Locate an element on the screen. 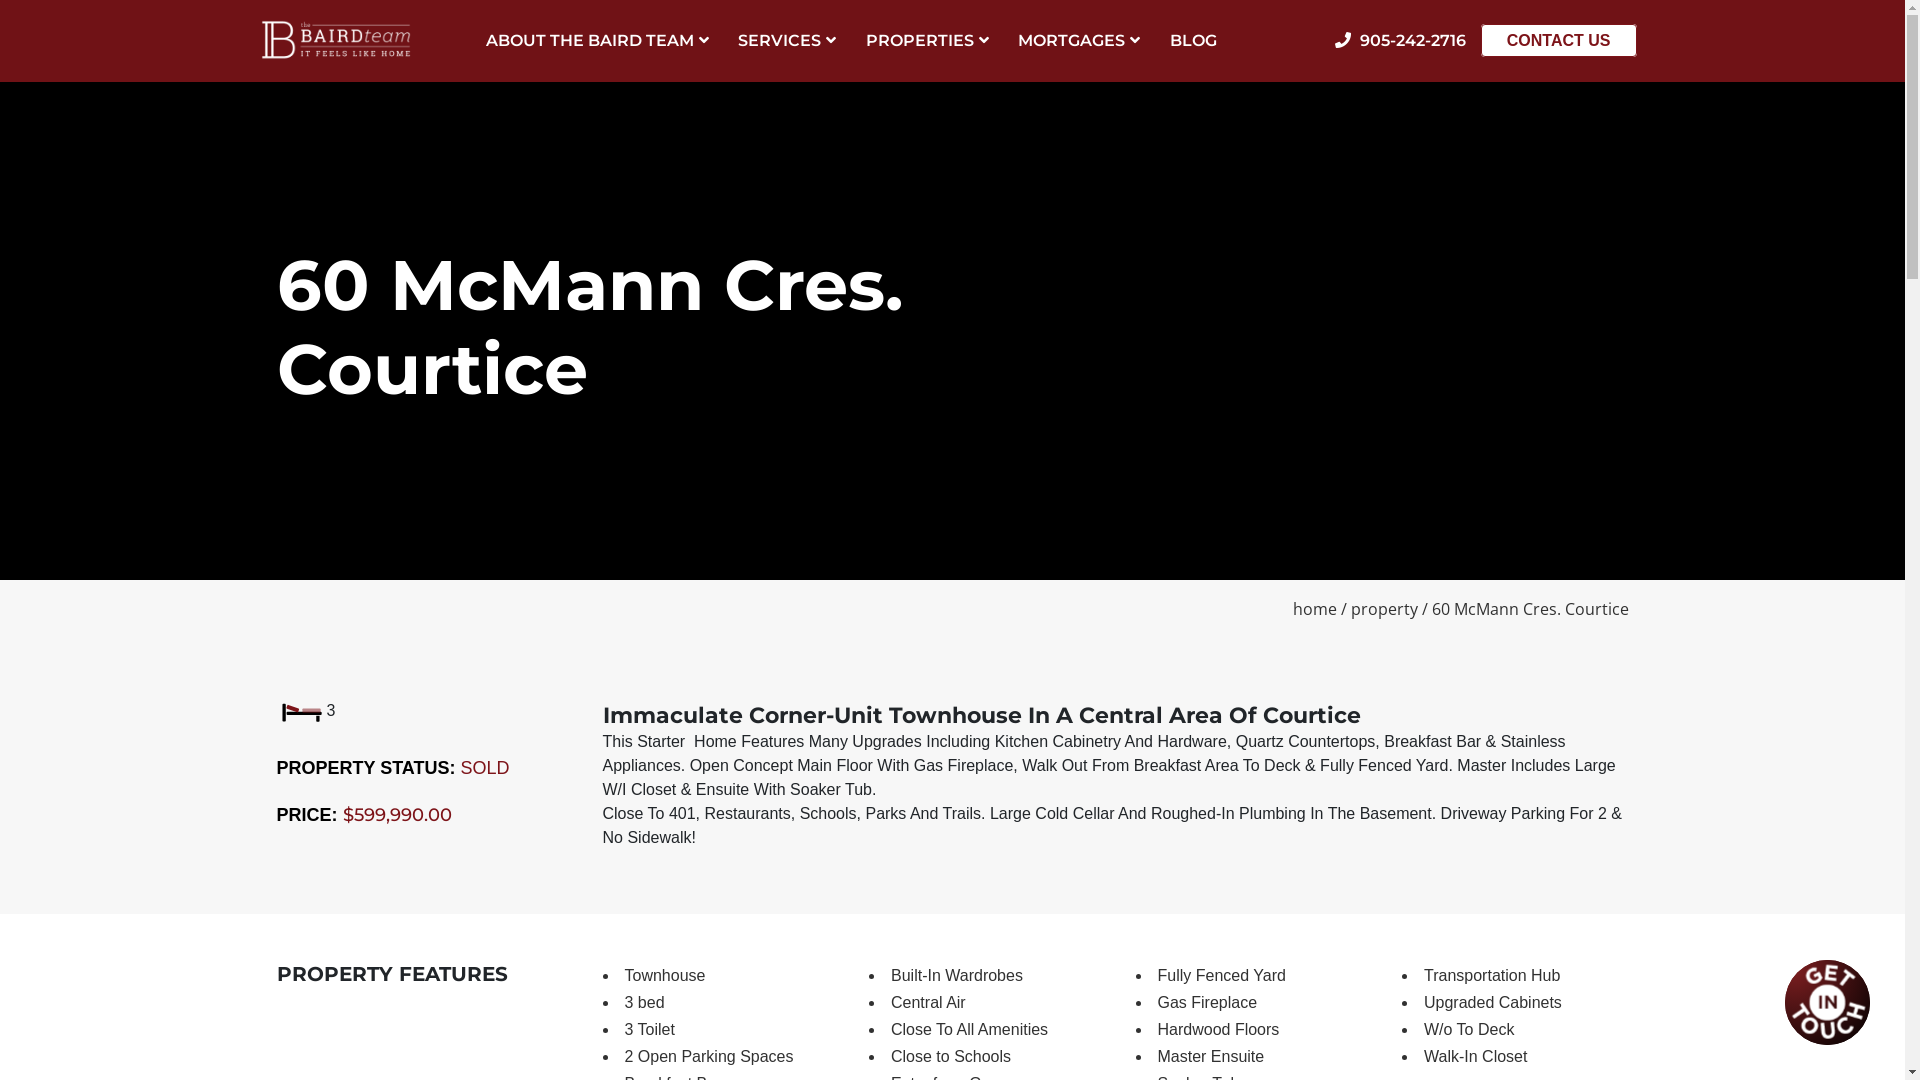 The image size is (1920, 1080). 60 McMann Cres. Courtice is located at coordinates (1530, 609).